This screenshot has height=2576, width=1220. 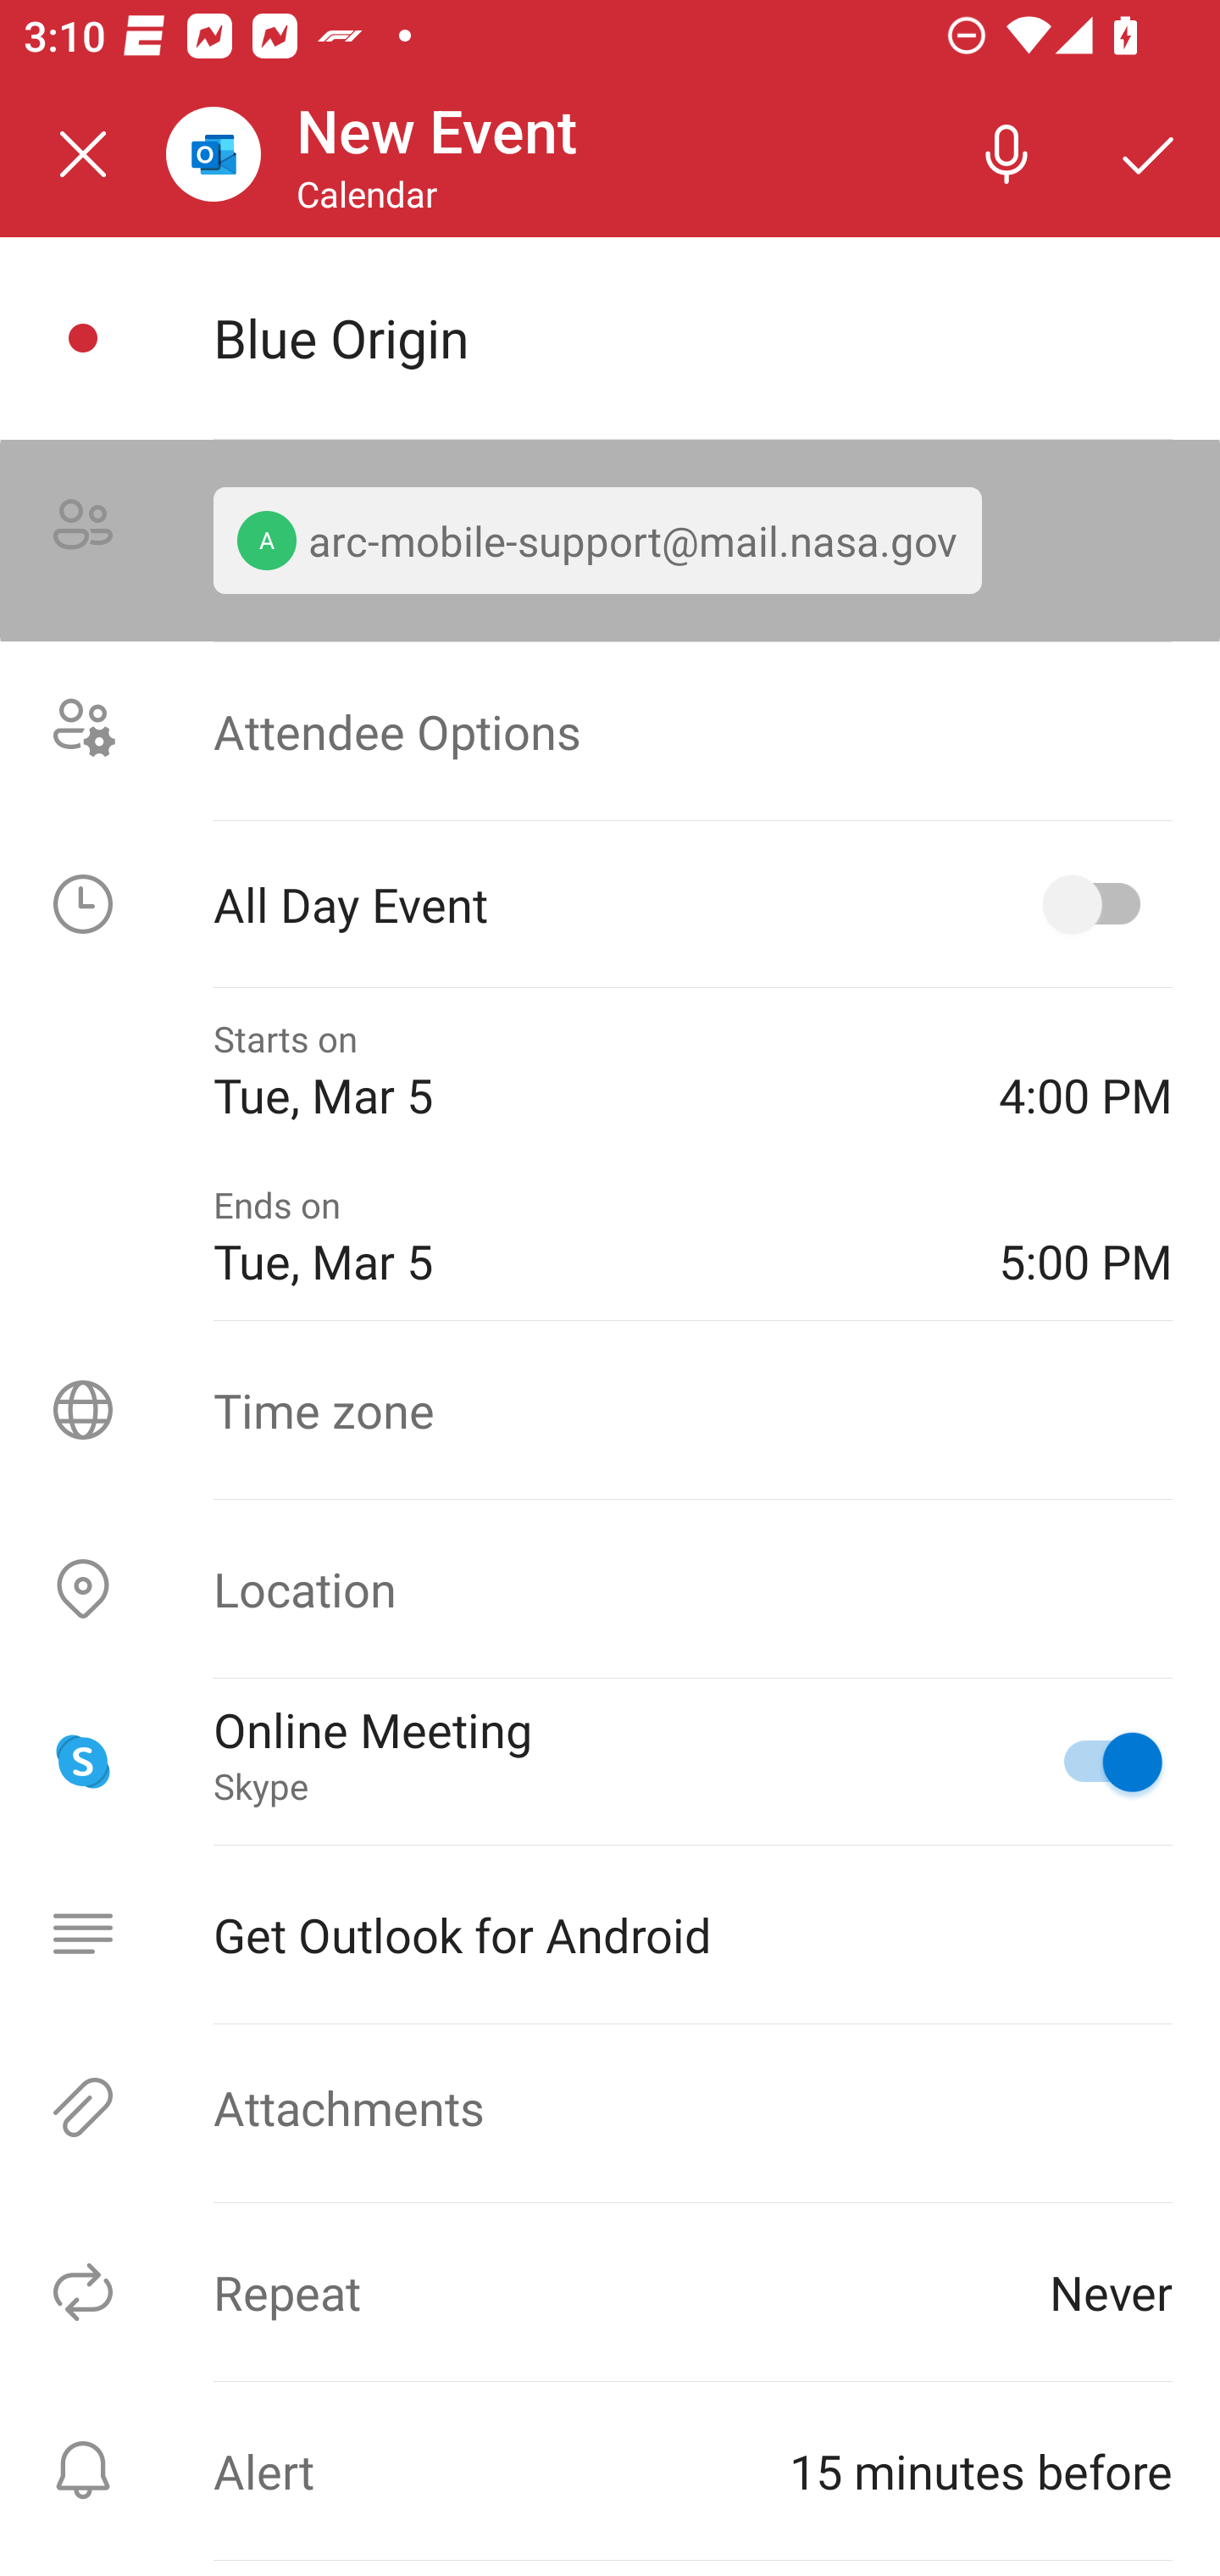 What do you see at coordinates (582, 1235) in the screenshot?
I see `Ends on Tue, Mar 5` at bounding box center [582, 1235].